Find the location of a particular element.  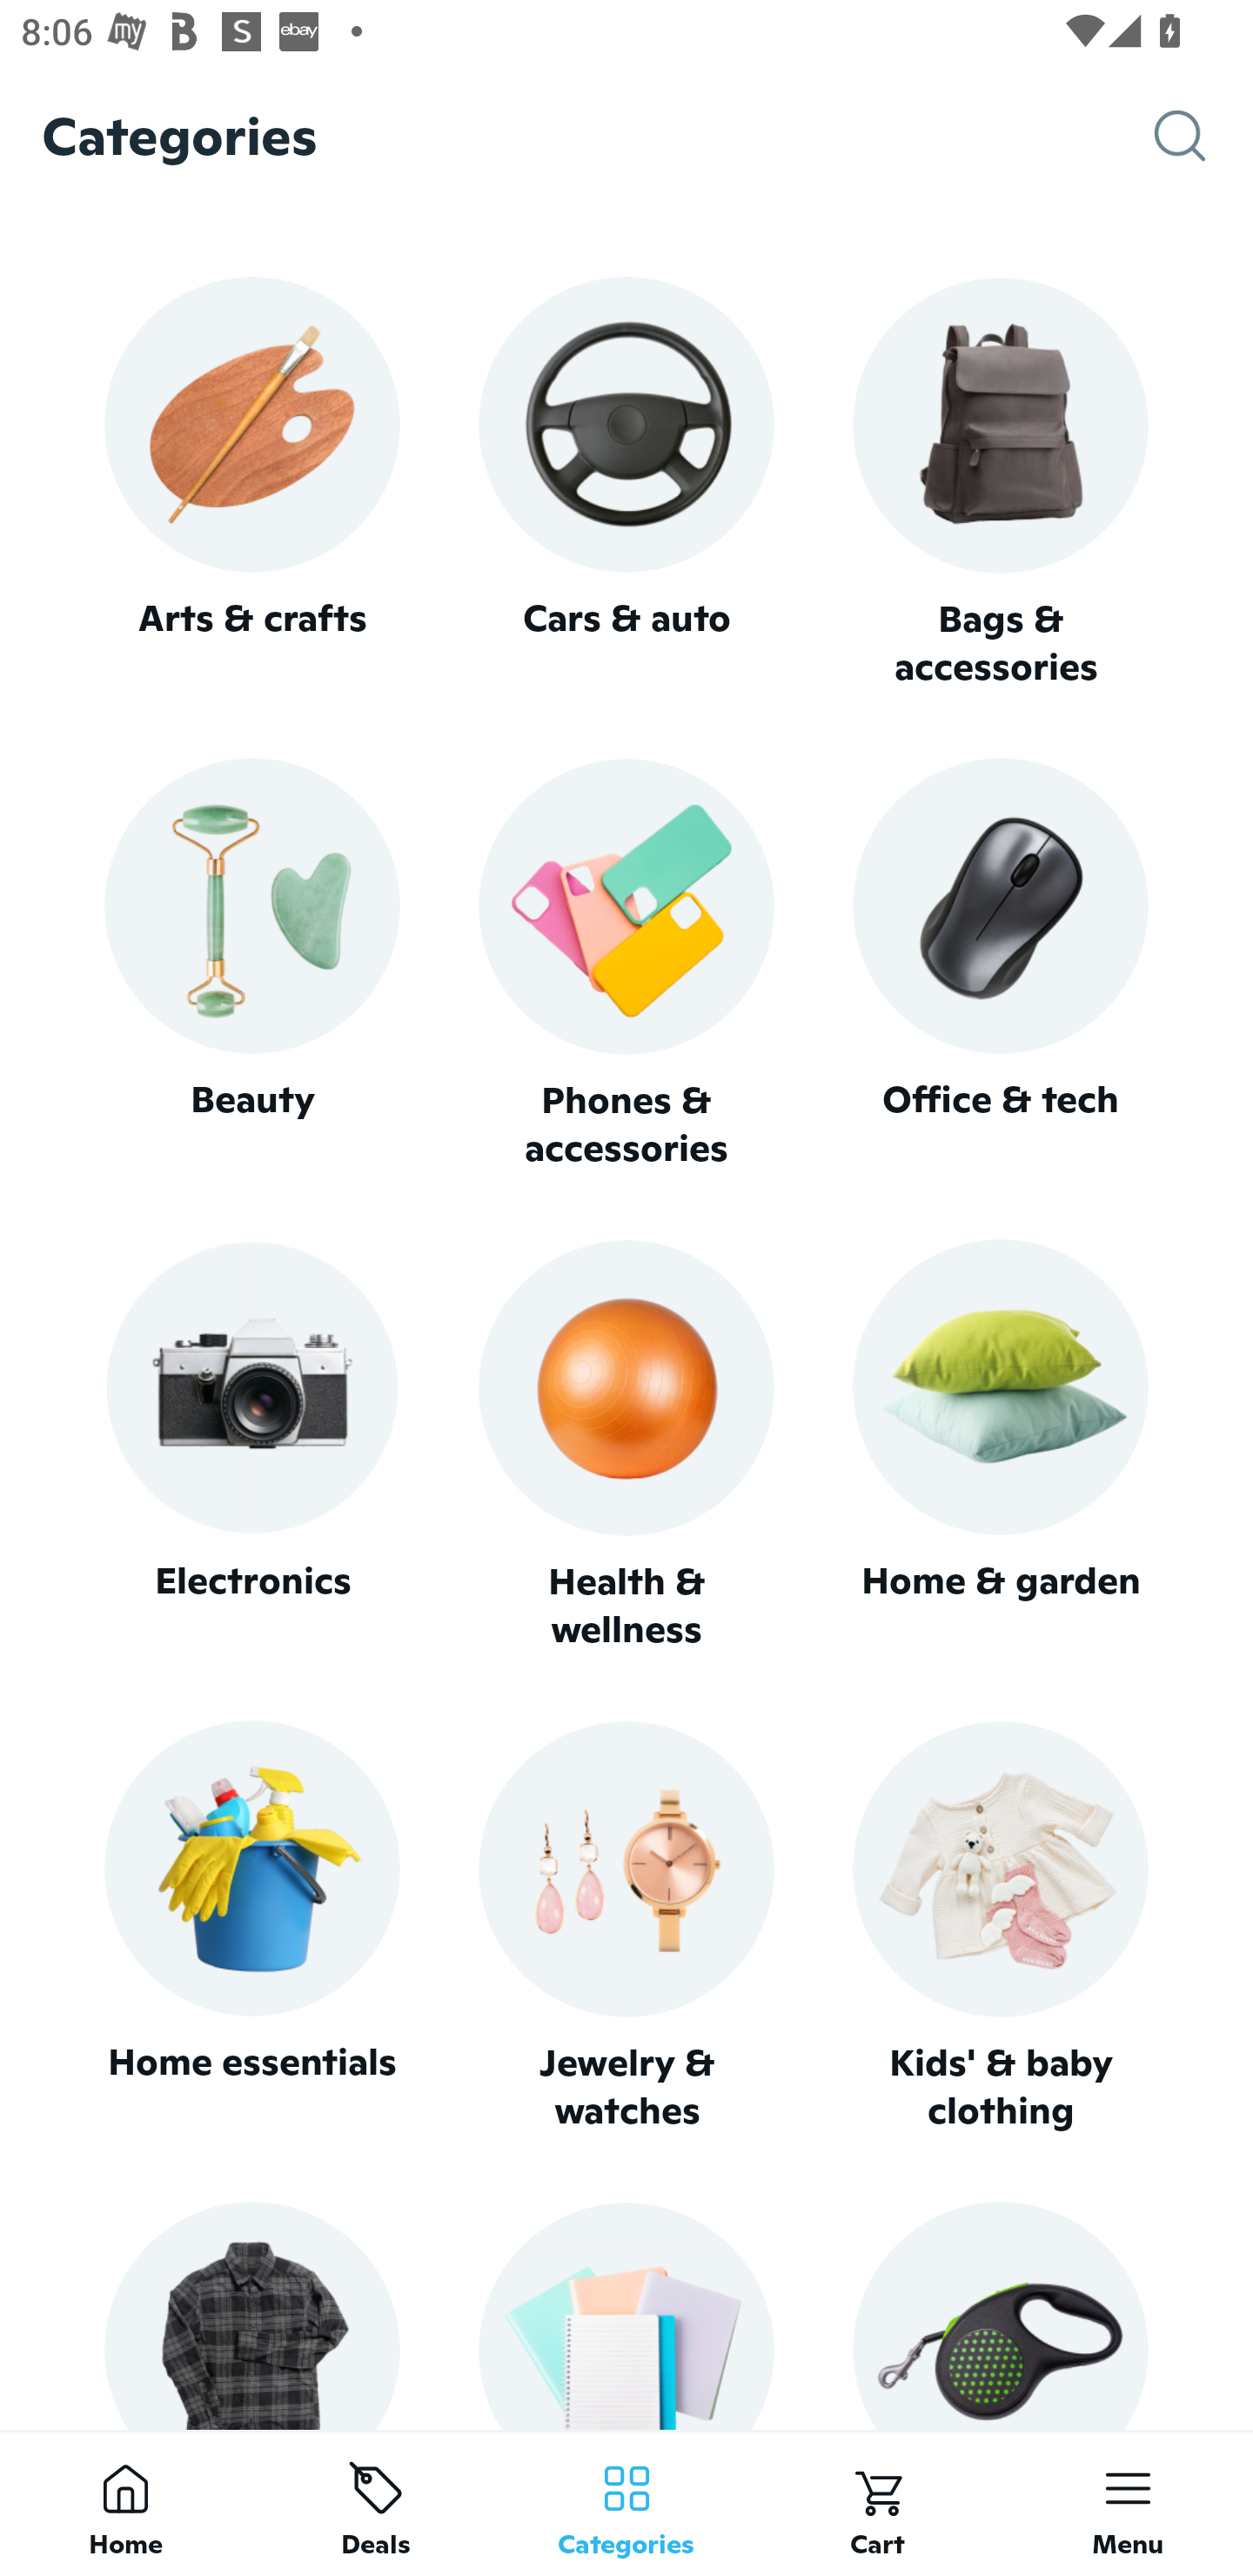

Phones & accessories is located at coordinates (626, 966).